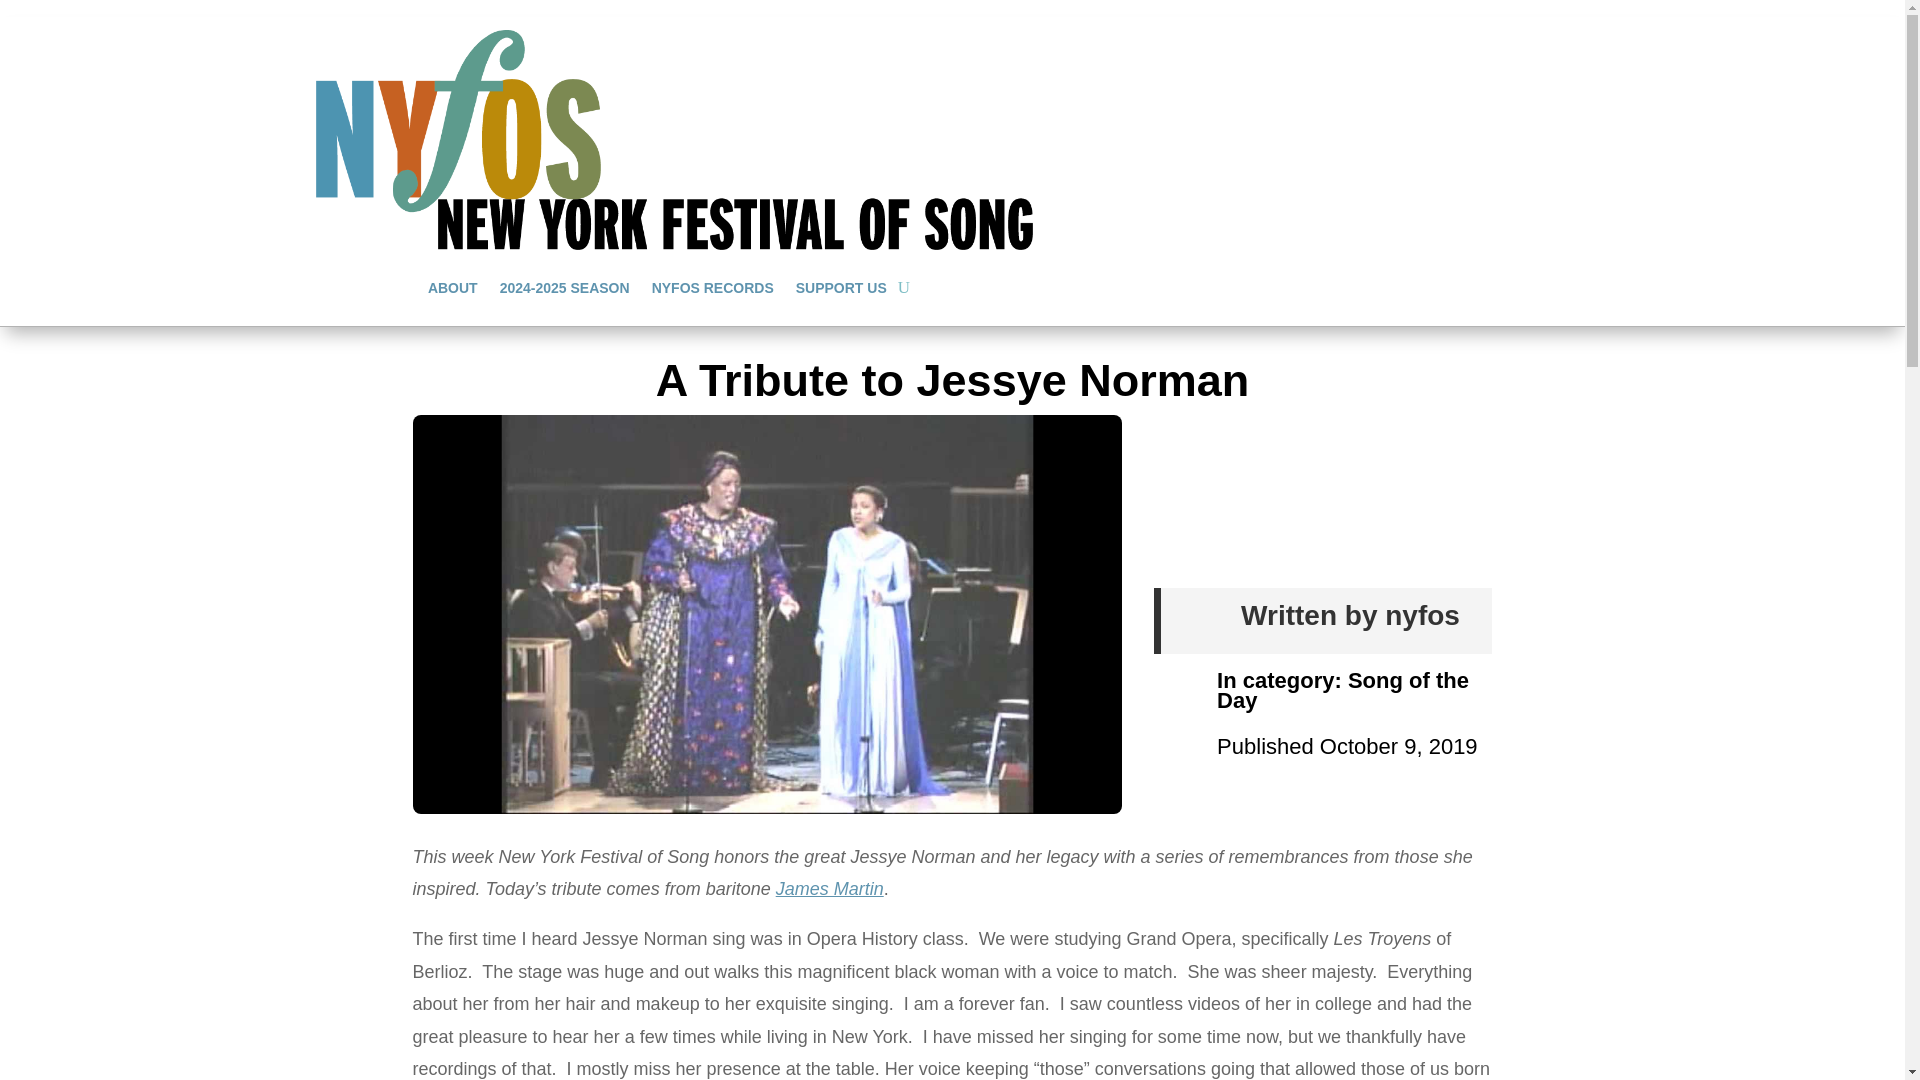  I want to click on SUPPORT US, so click(842, 288).